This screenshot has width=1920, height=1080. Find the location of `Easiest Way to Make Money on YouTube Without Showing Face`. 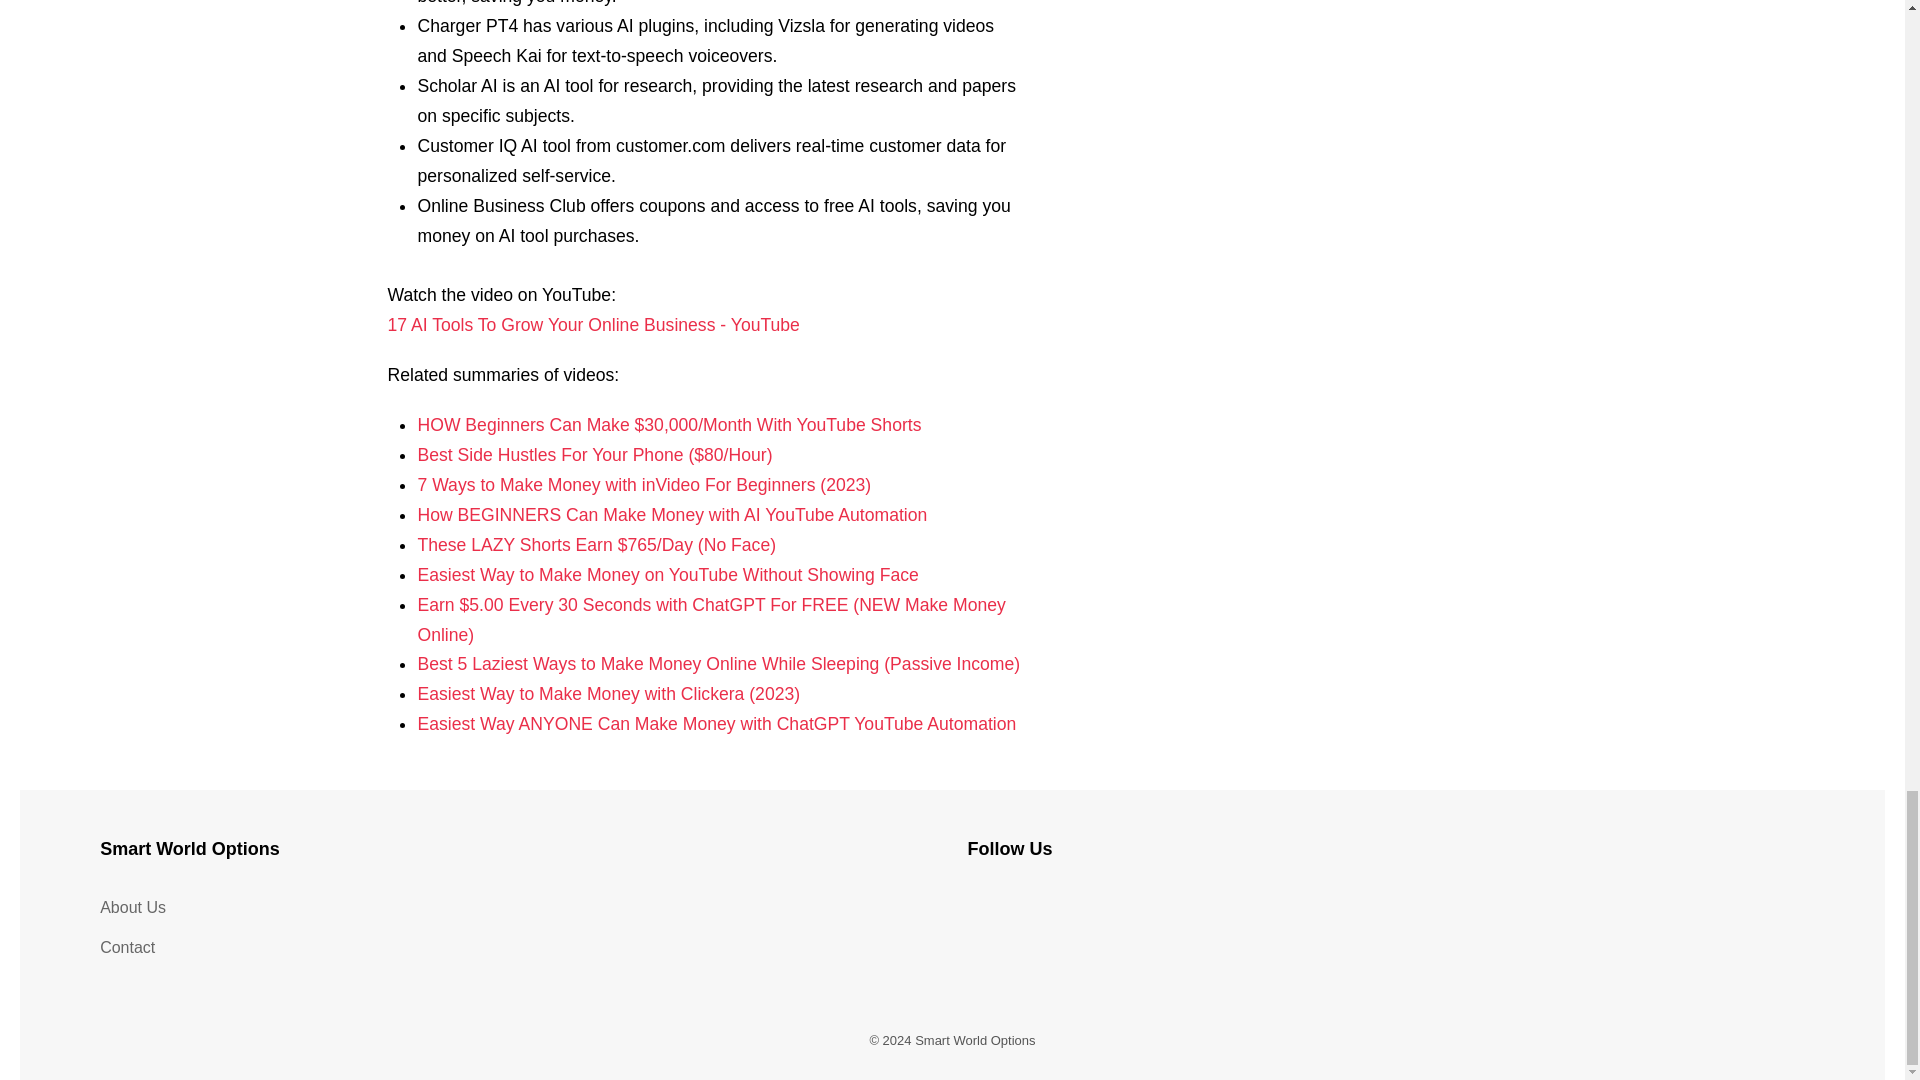

Easiest Way to Make Money on YouTube Without Showing Face is located at coordinates (666, 574).